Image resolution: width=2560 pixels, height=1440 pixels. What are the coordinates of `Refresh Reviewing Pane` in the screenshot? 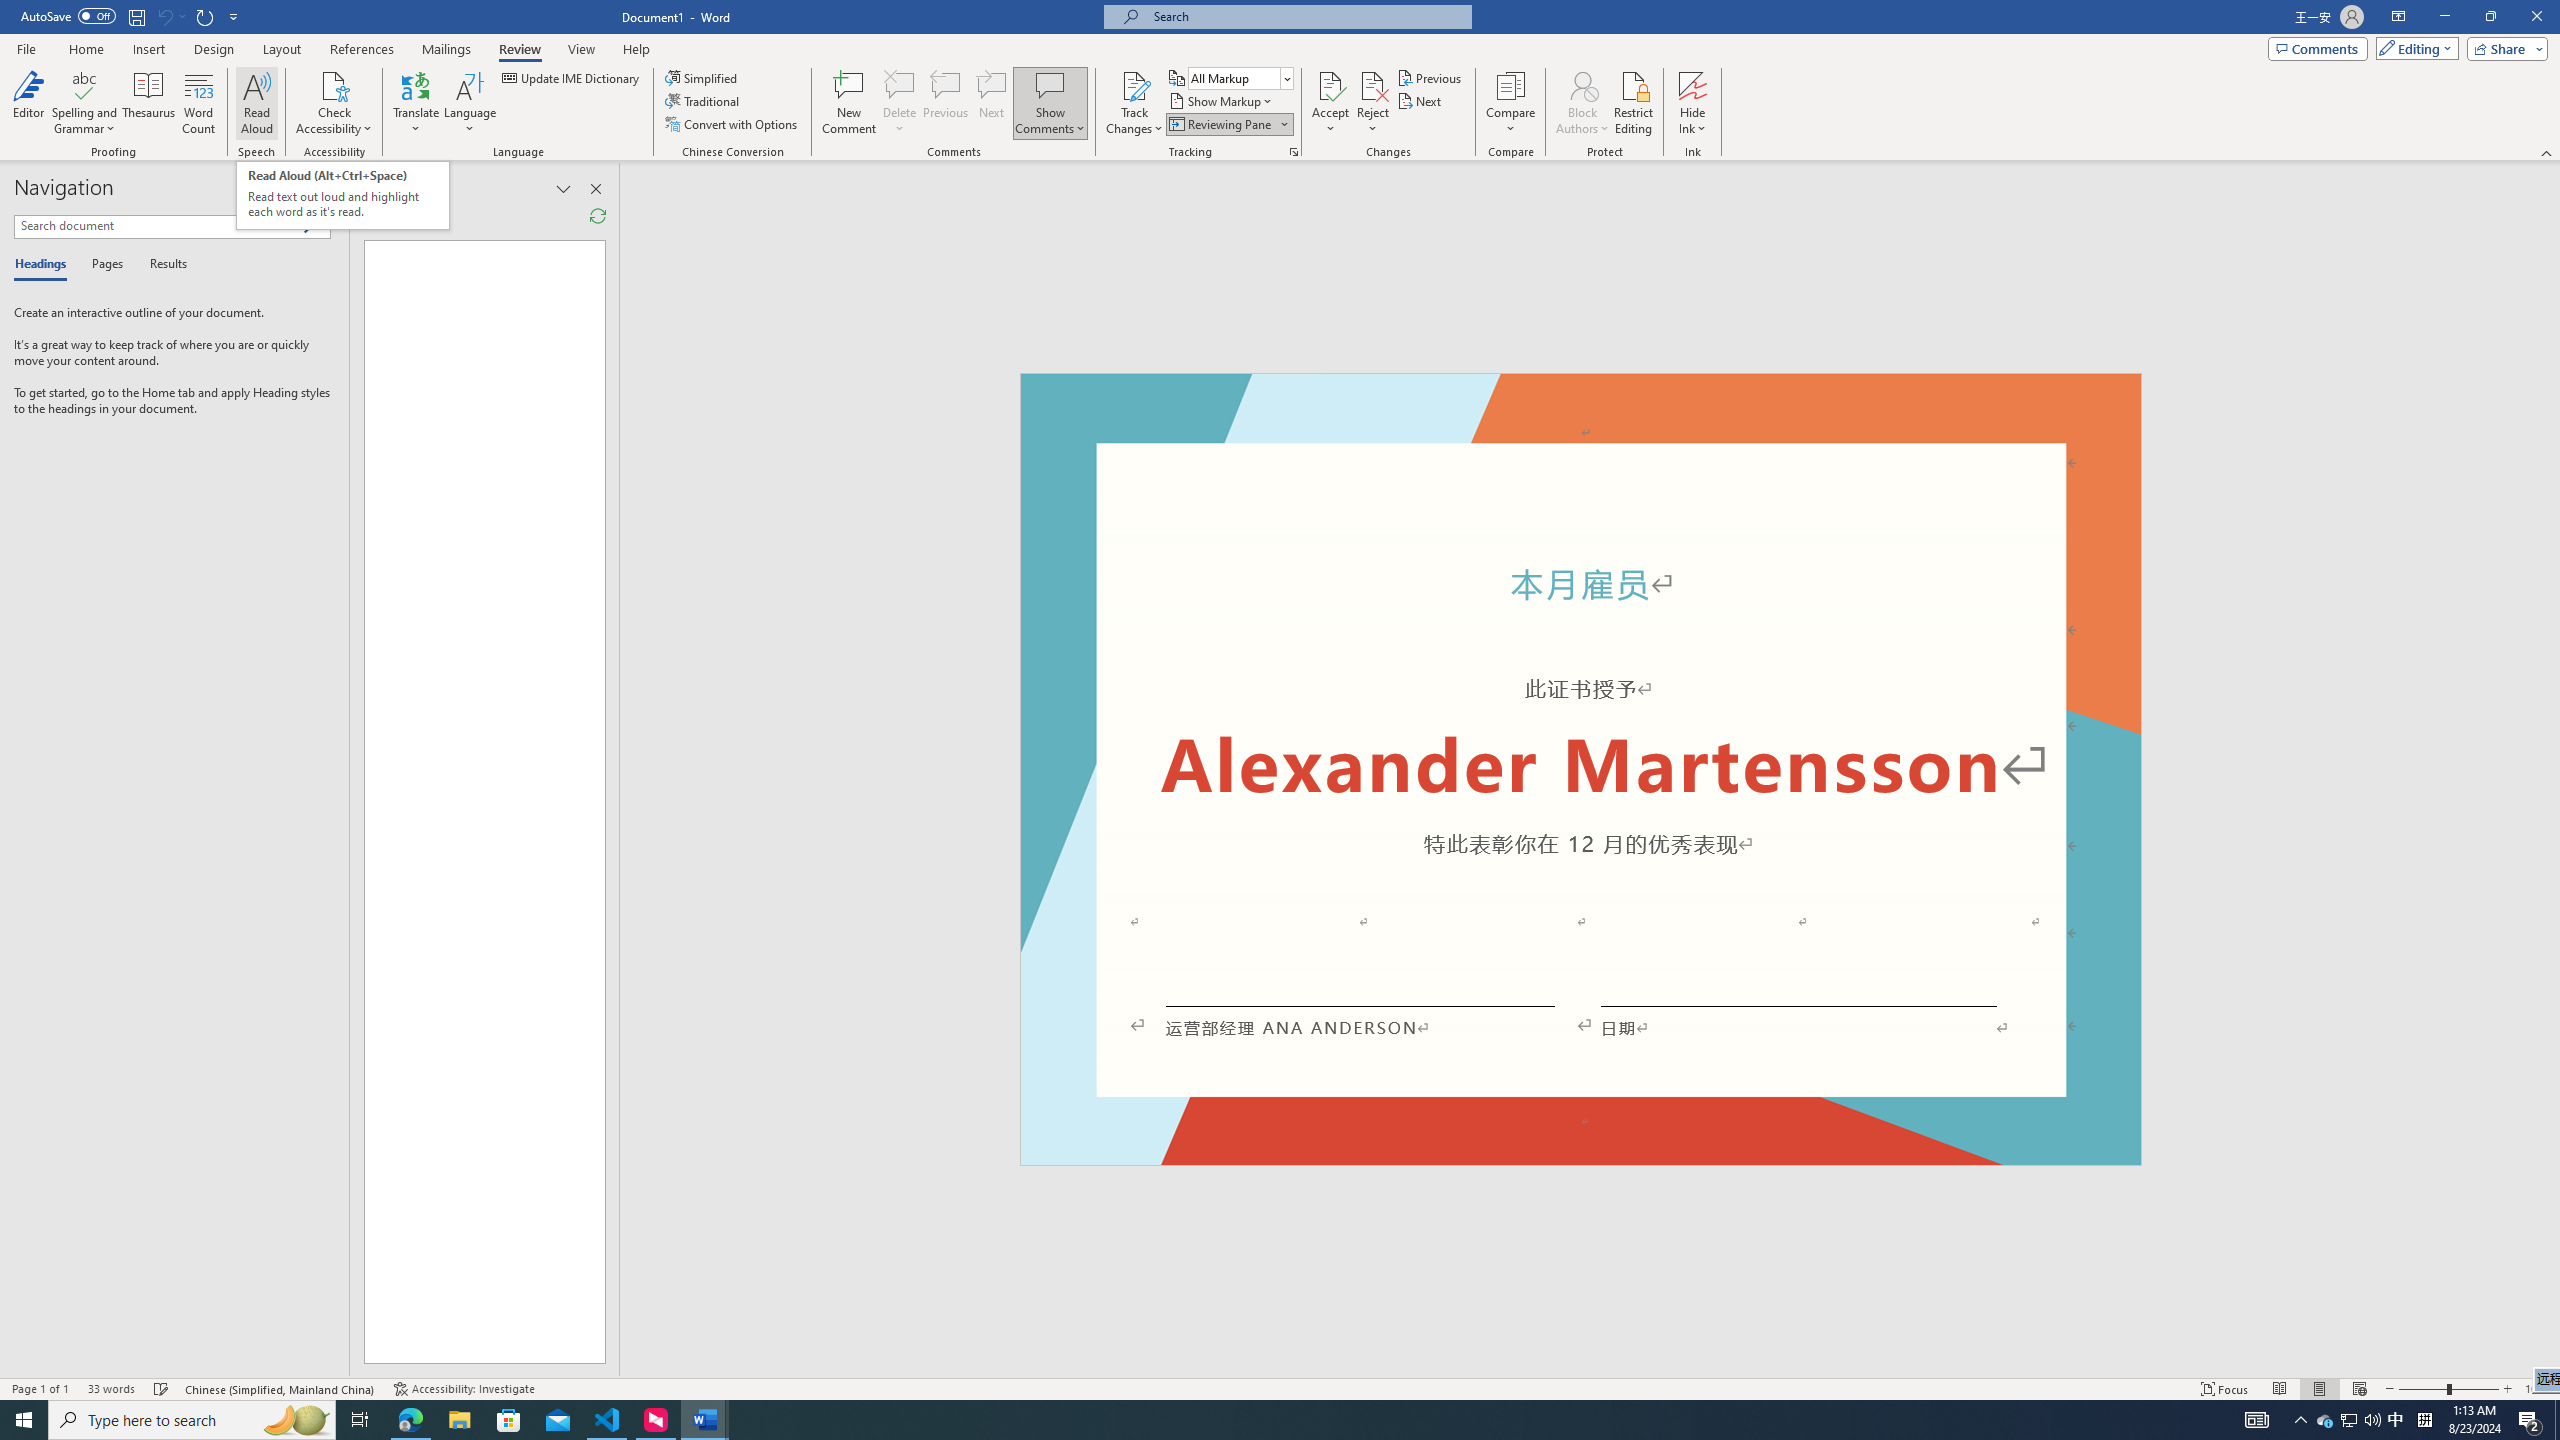 It's located at (597, 216).